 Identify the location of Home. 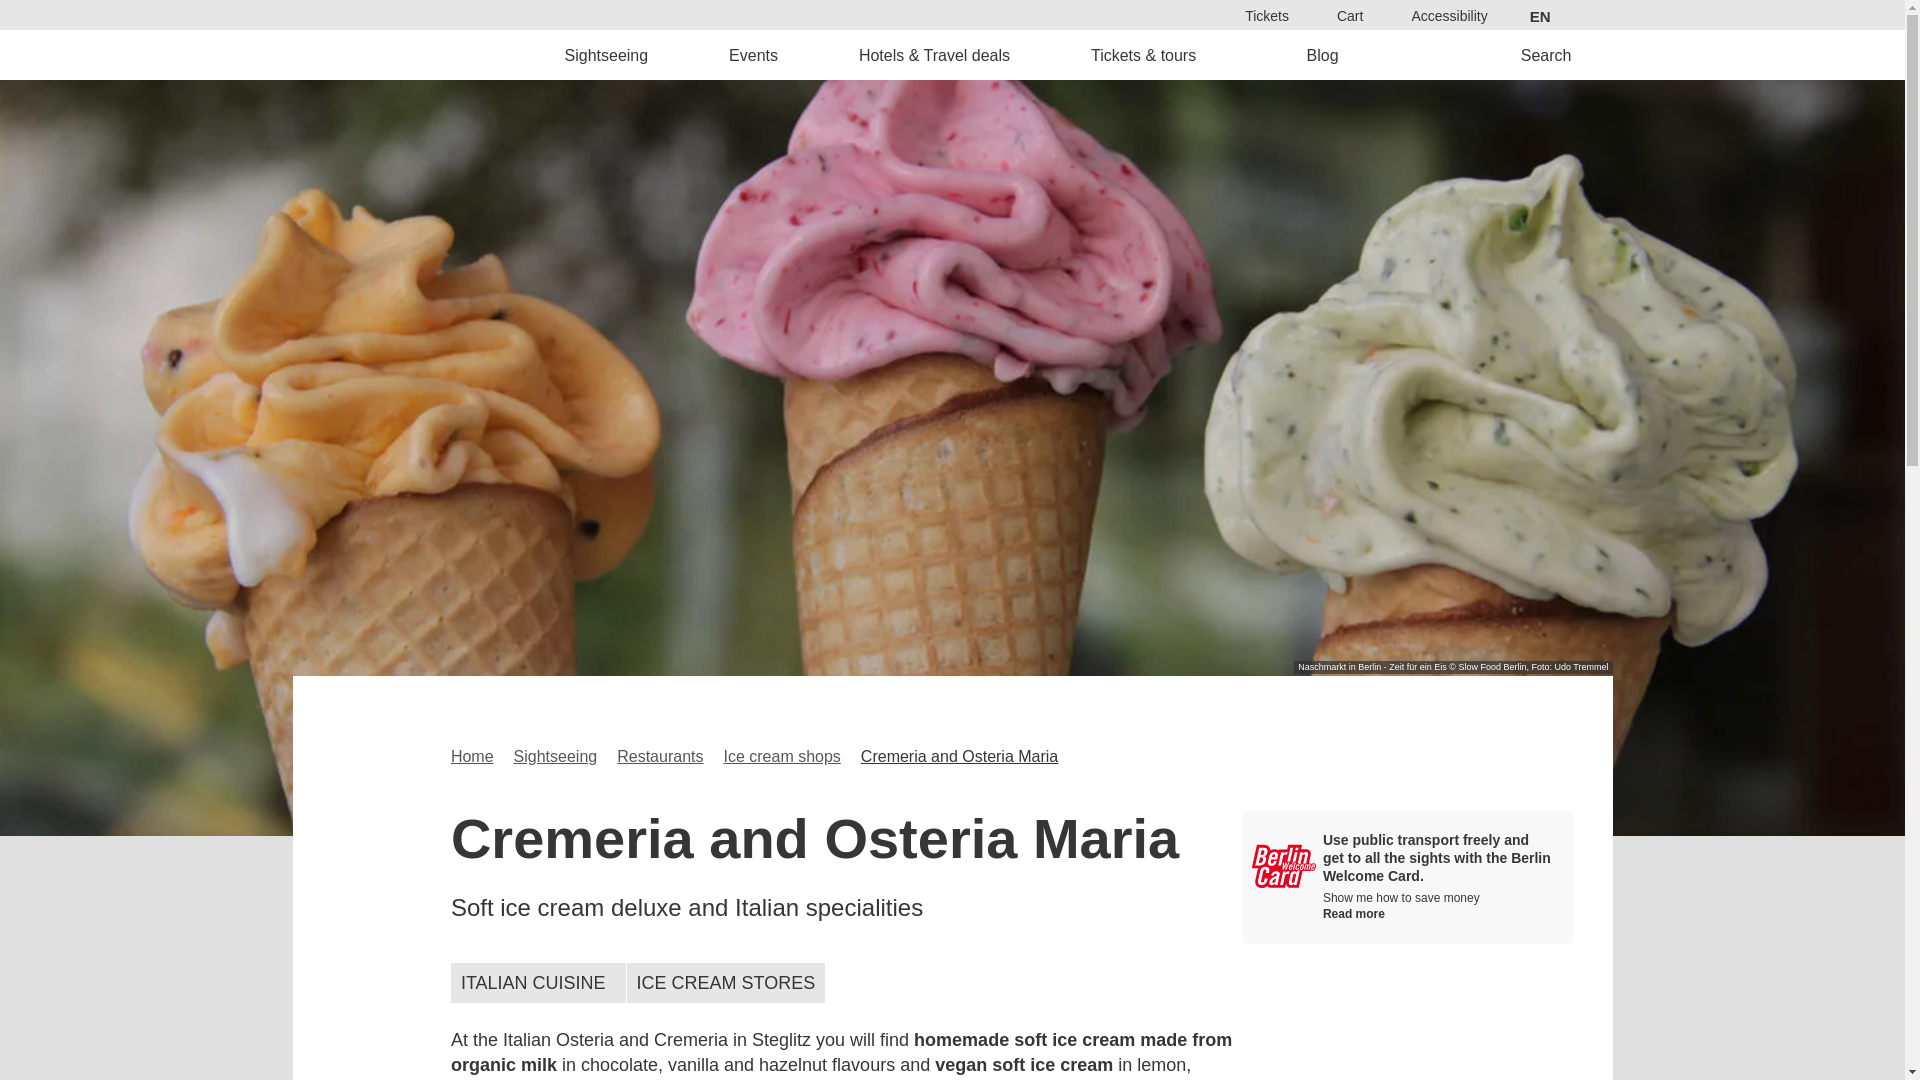
(432, 54).